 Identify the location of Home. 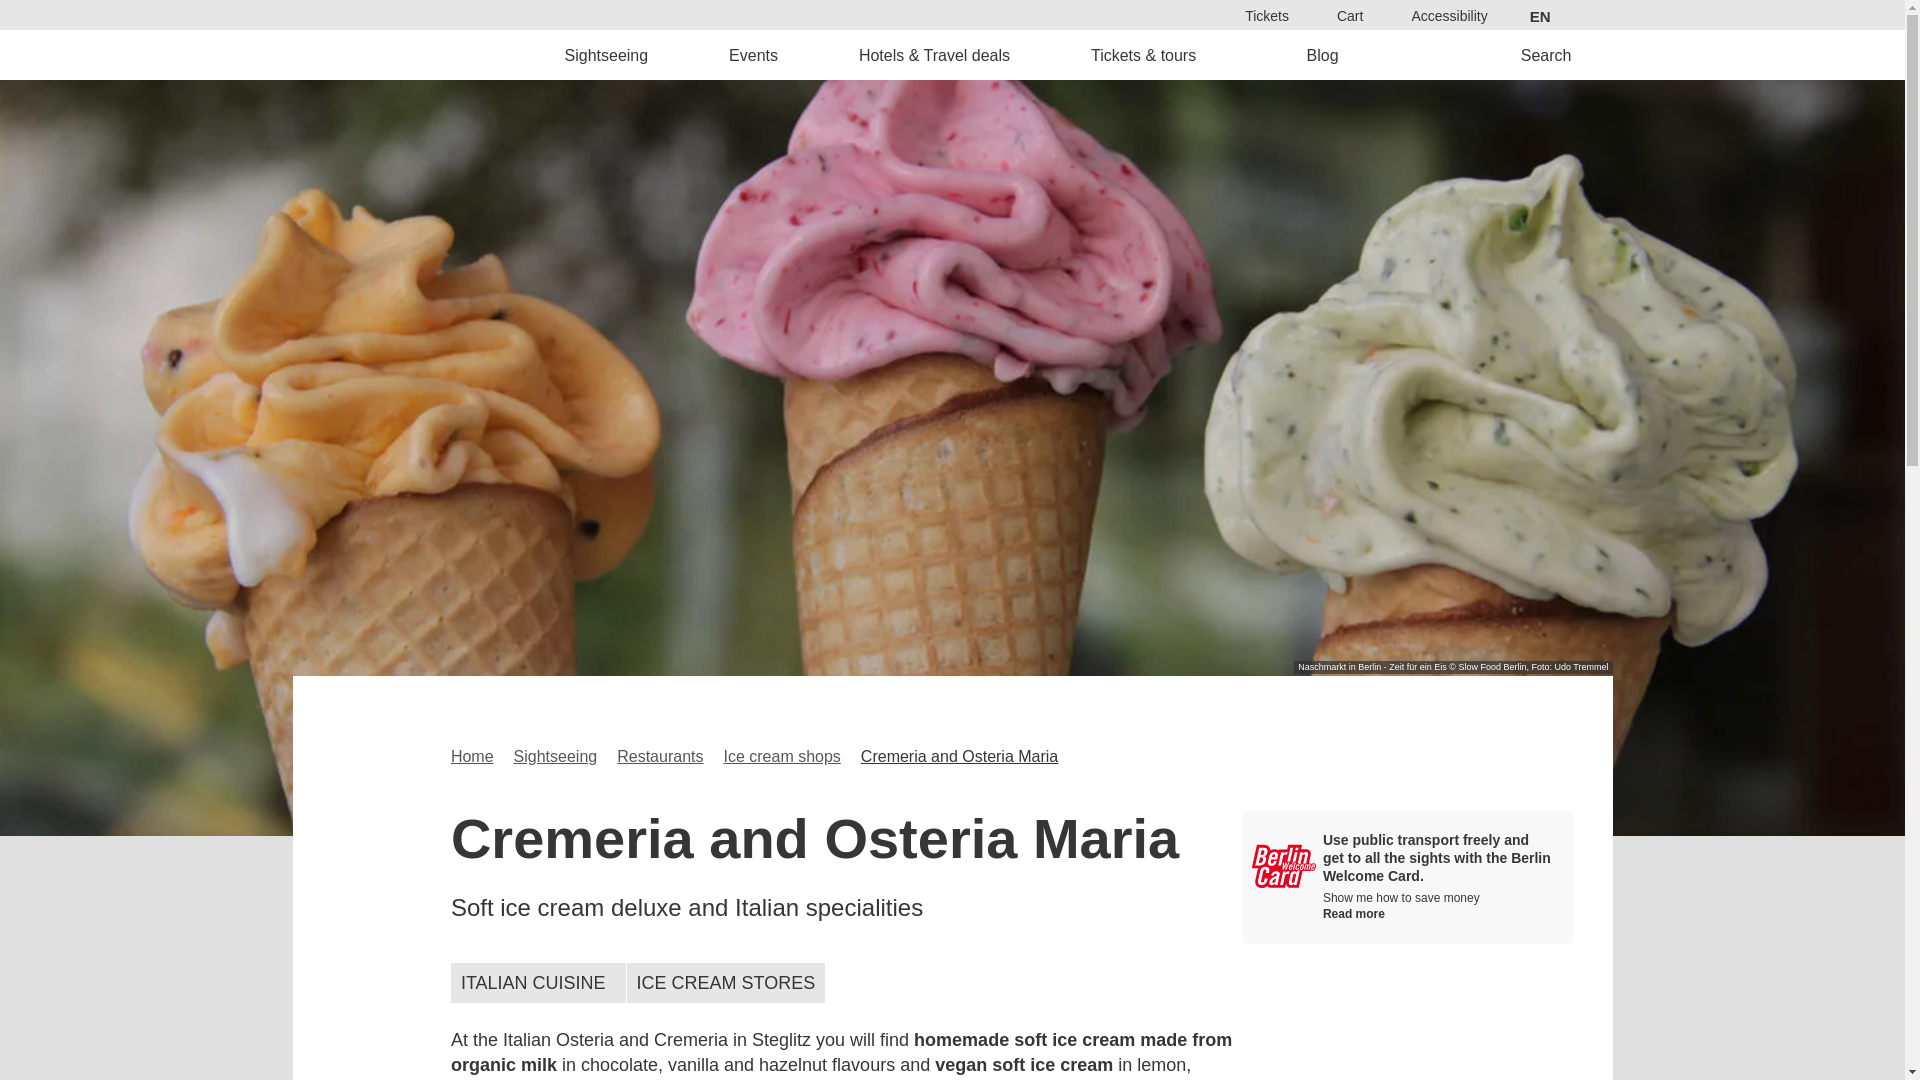
(432, 54).